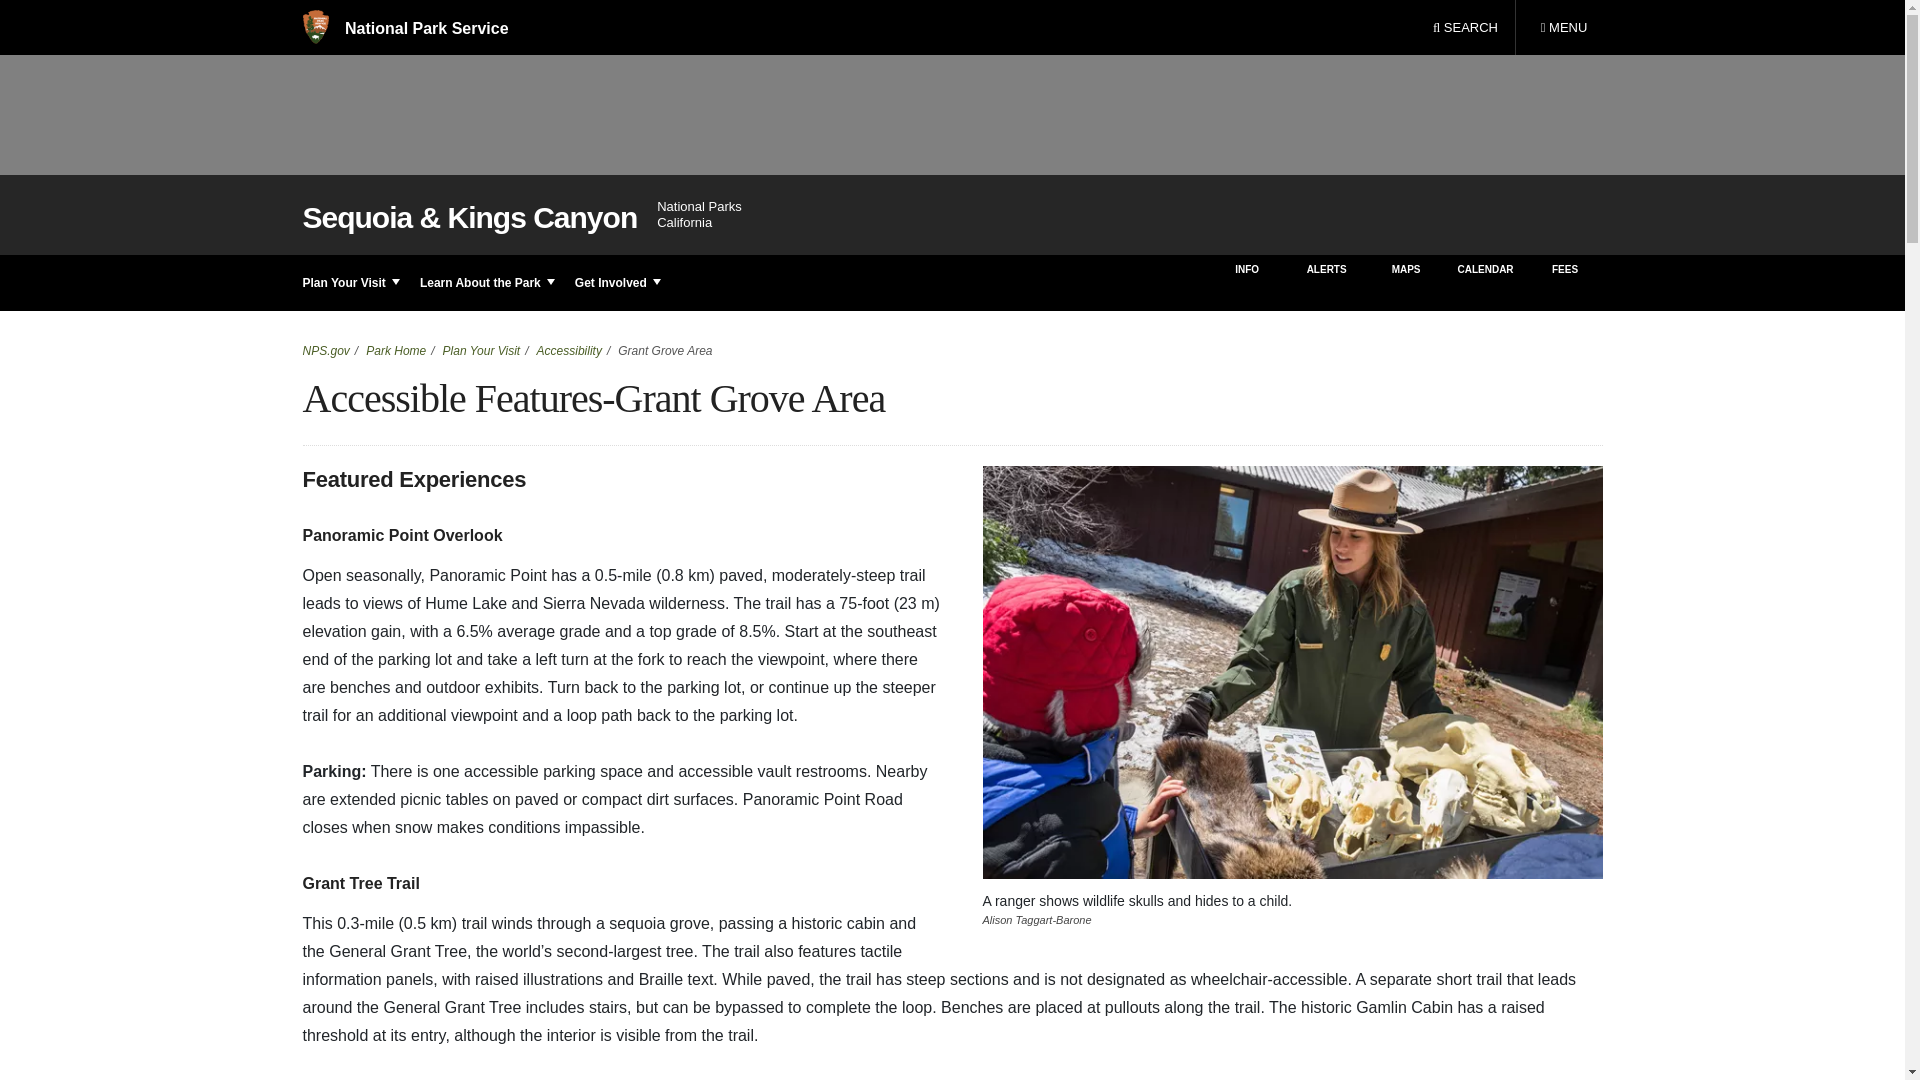 The width and height of the screenshot is (1920, 1080). What do you see at coordinates (404, 28) in the screenshot?
I see `National Park Service` at bounding box center [404, 28].